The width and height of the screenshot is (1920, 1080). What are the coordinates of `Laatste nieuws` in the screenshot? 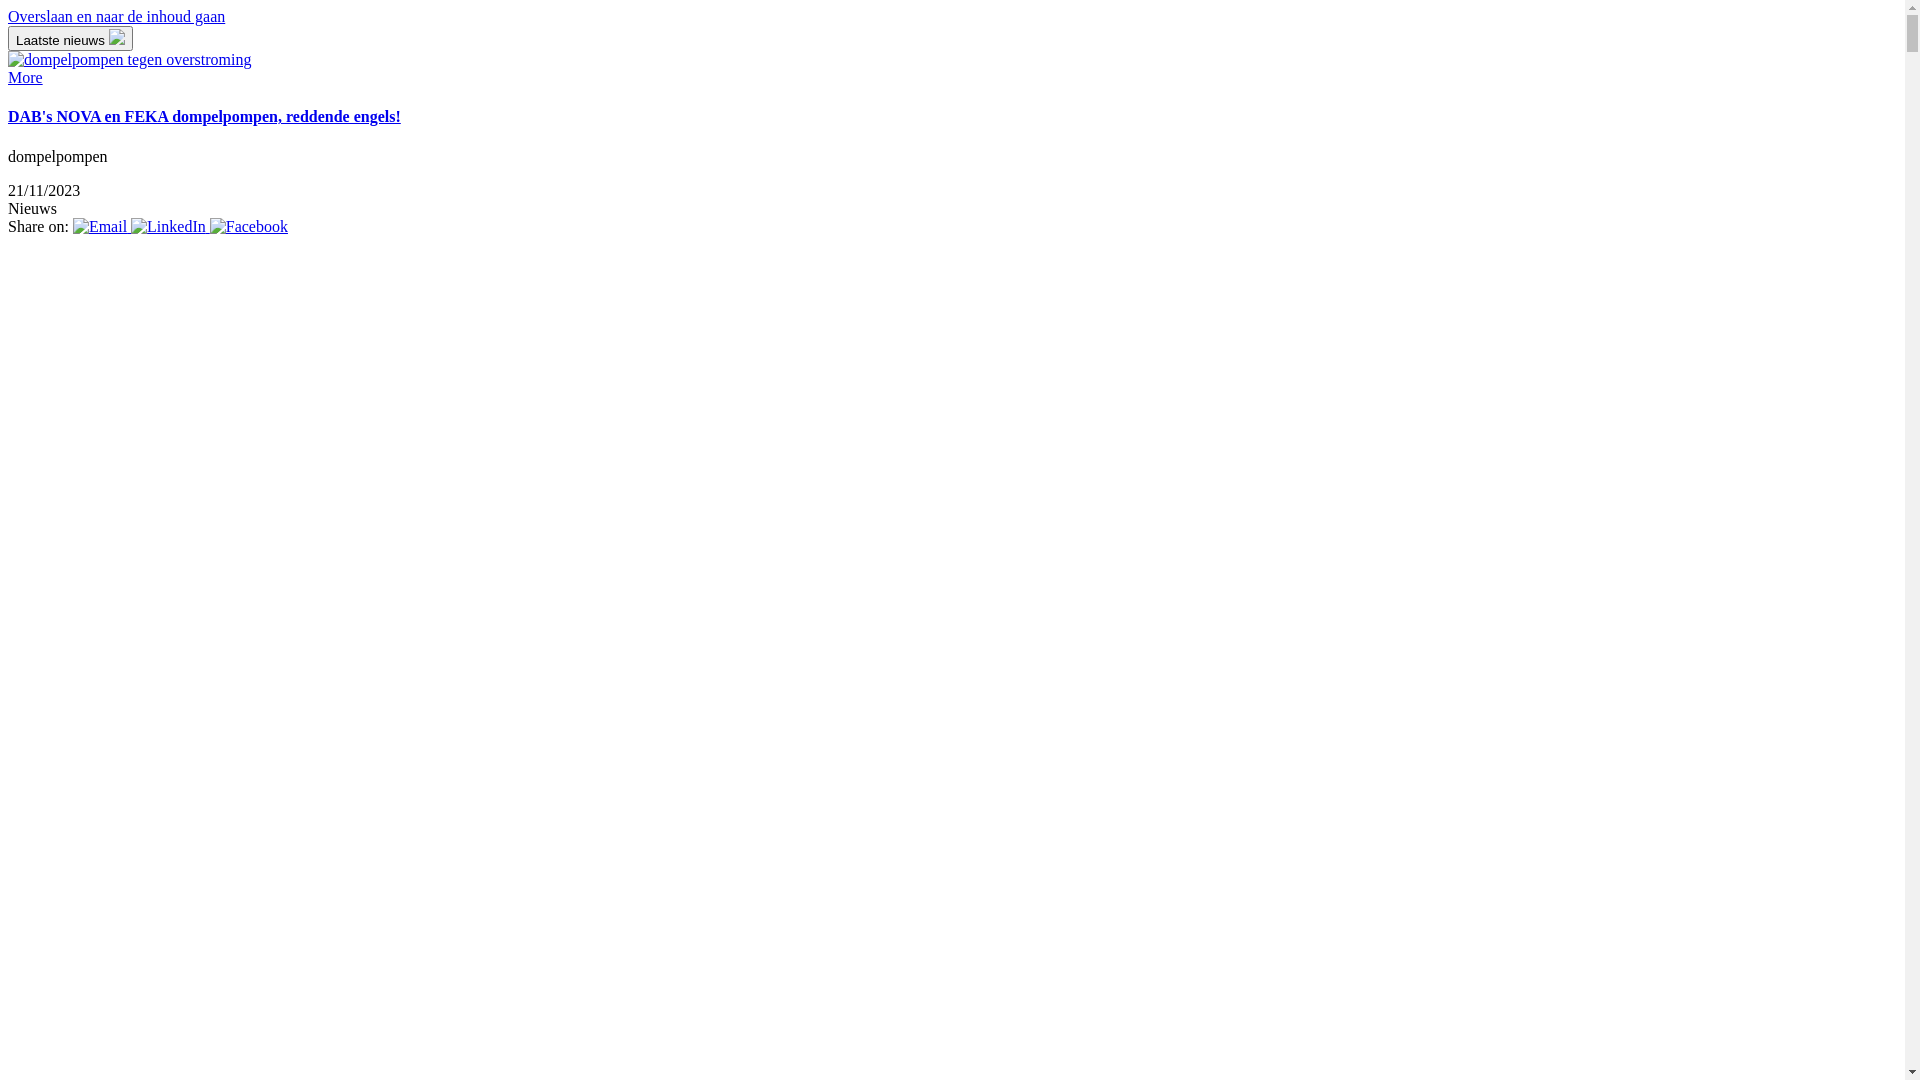 It's located at (70, 38).